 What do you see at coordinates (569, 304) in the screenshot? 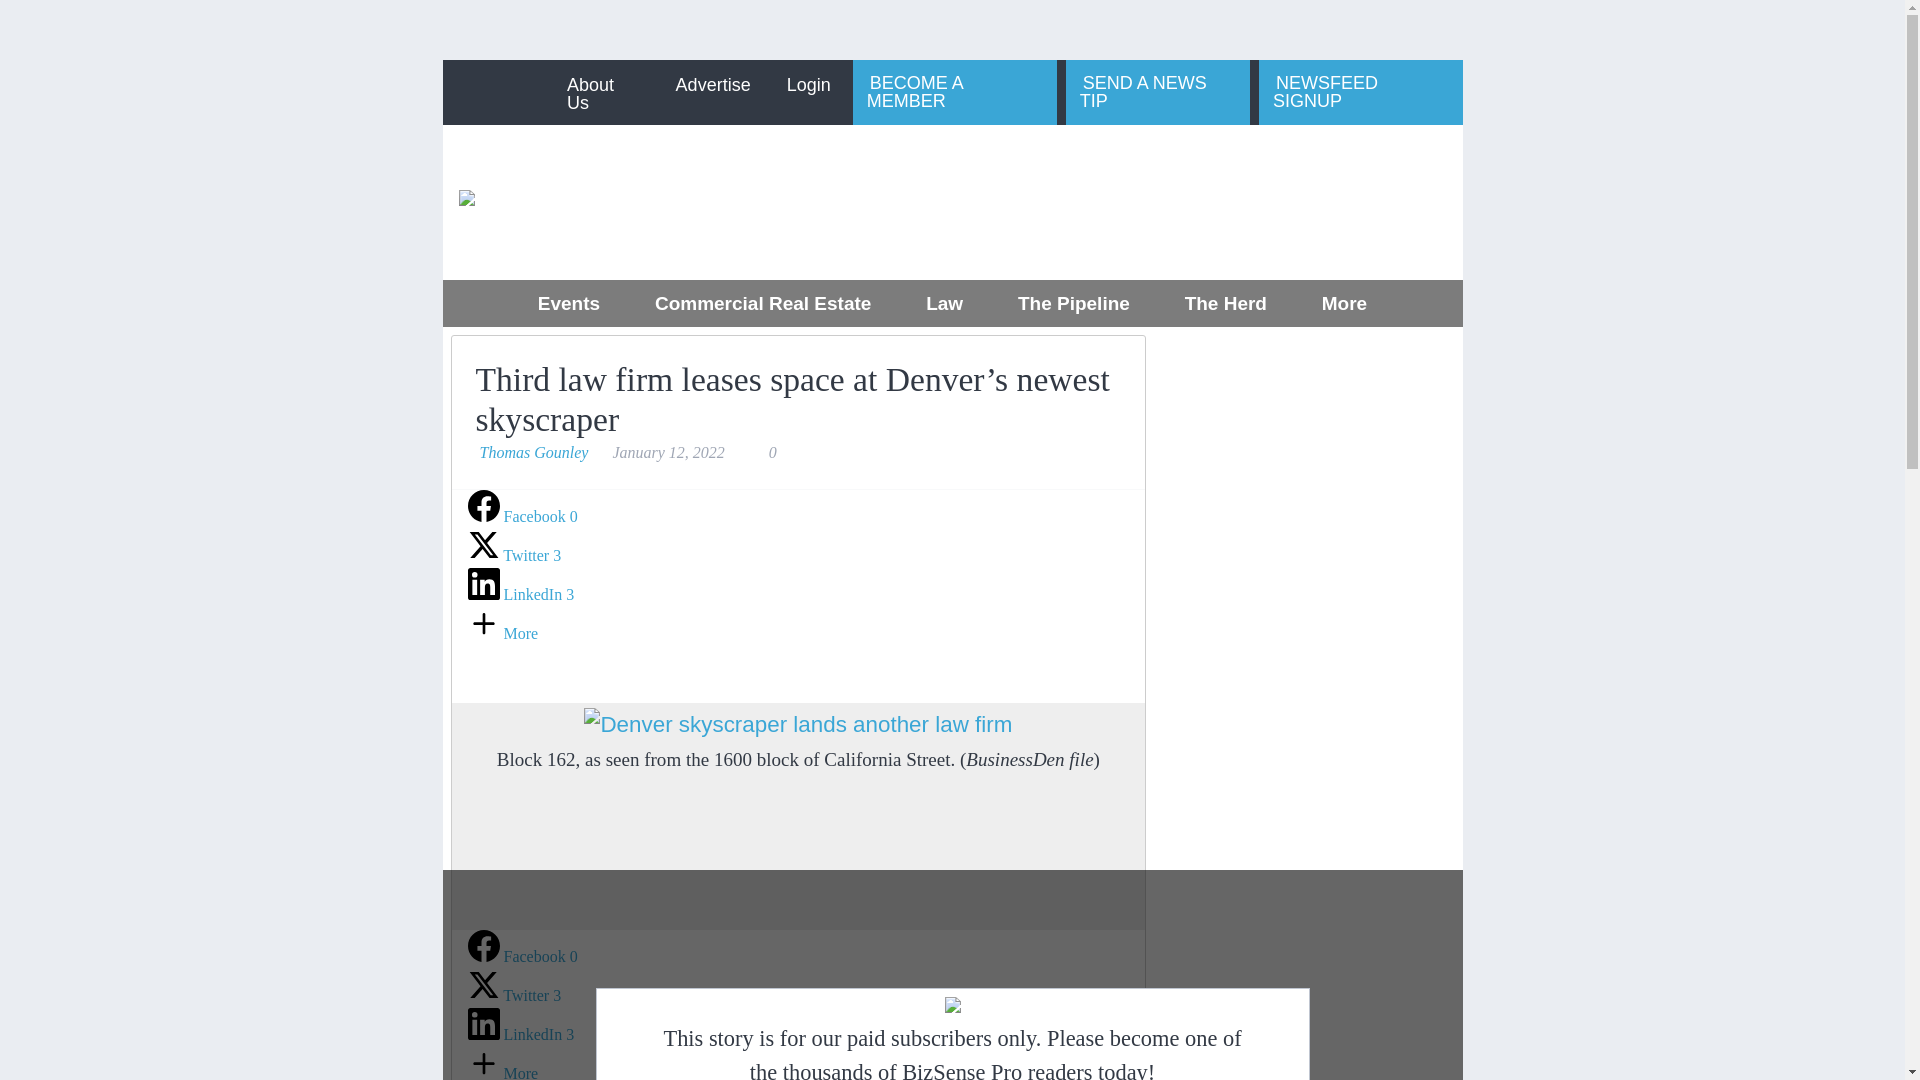
I see `Events` at bounding box center [569, 304].